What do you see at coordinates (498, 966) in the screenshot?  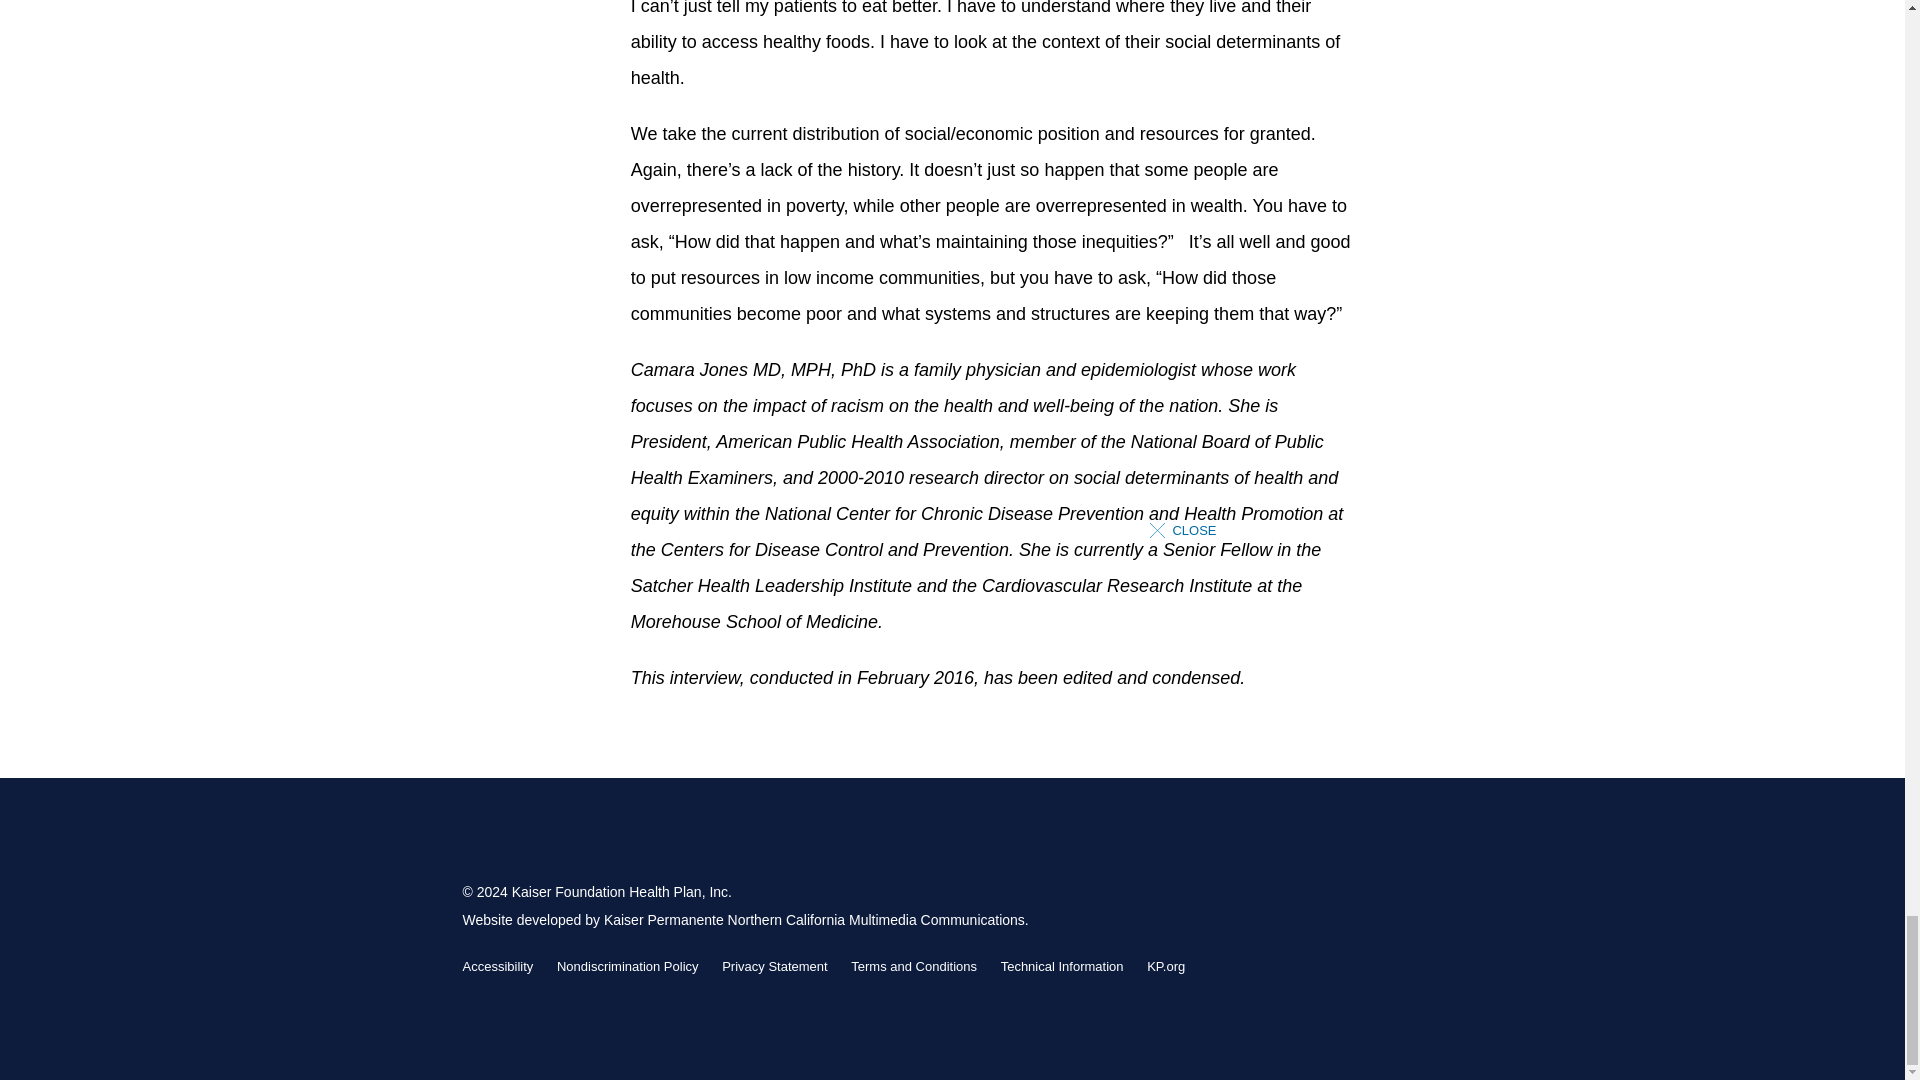 I see `Accessibility` at bounding box center [498, 966].